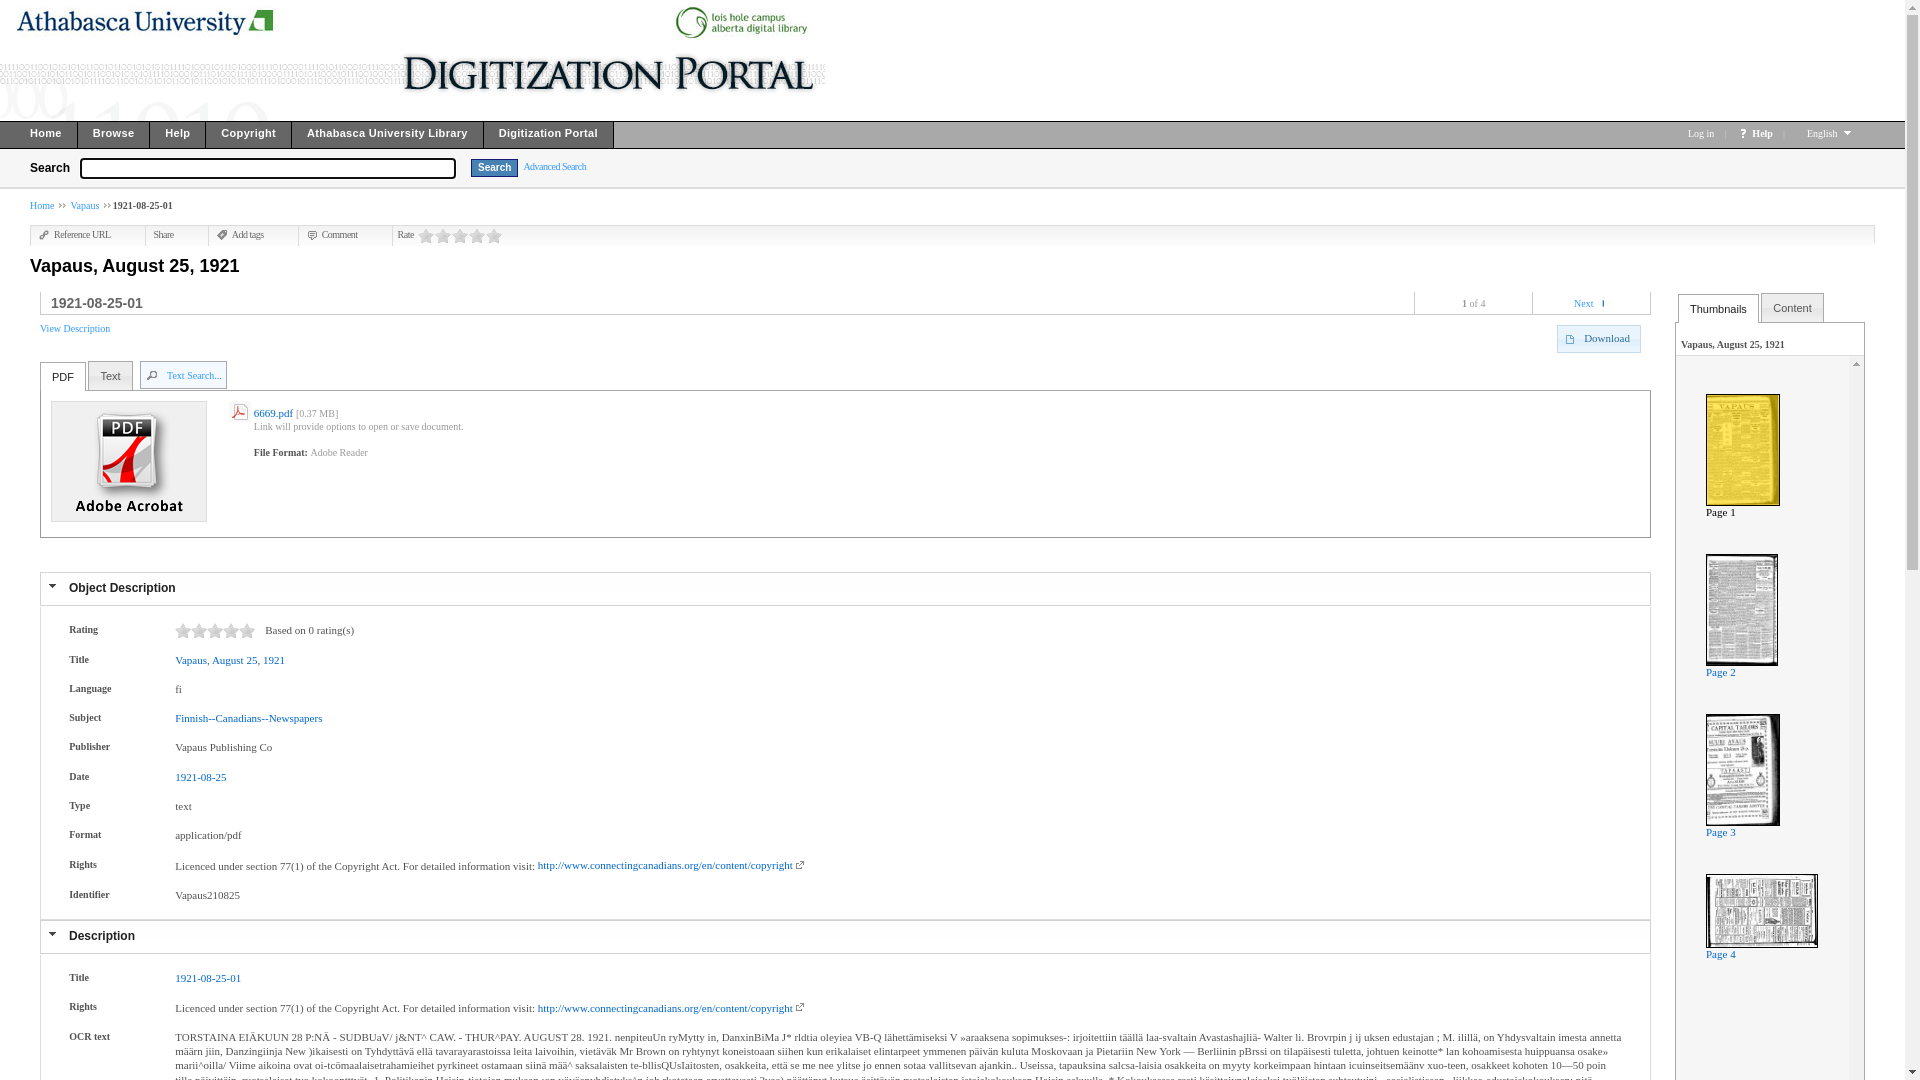 Image resolution: width=1920 pixels, height=1080 pixels. Describe the element at coordinates (1721, 832) in the screenshot. I see `Page 3` at that location.